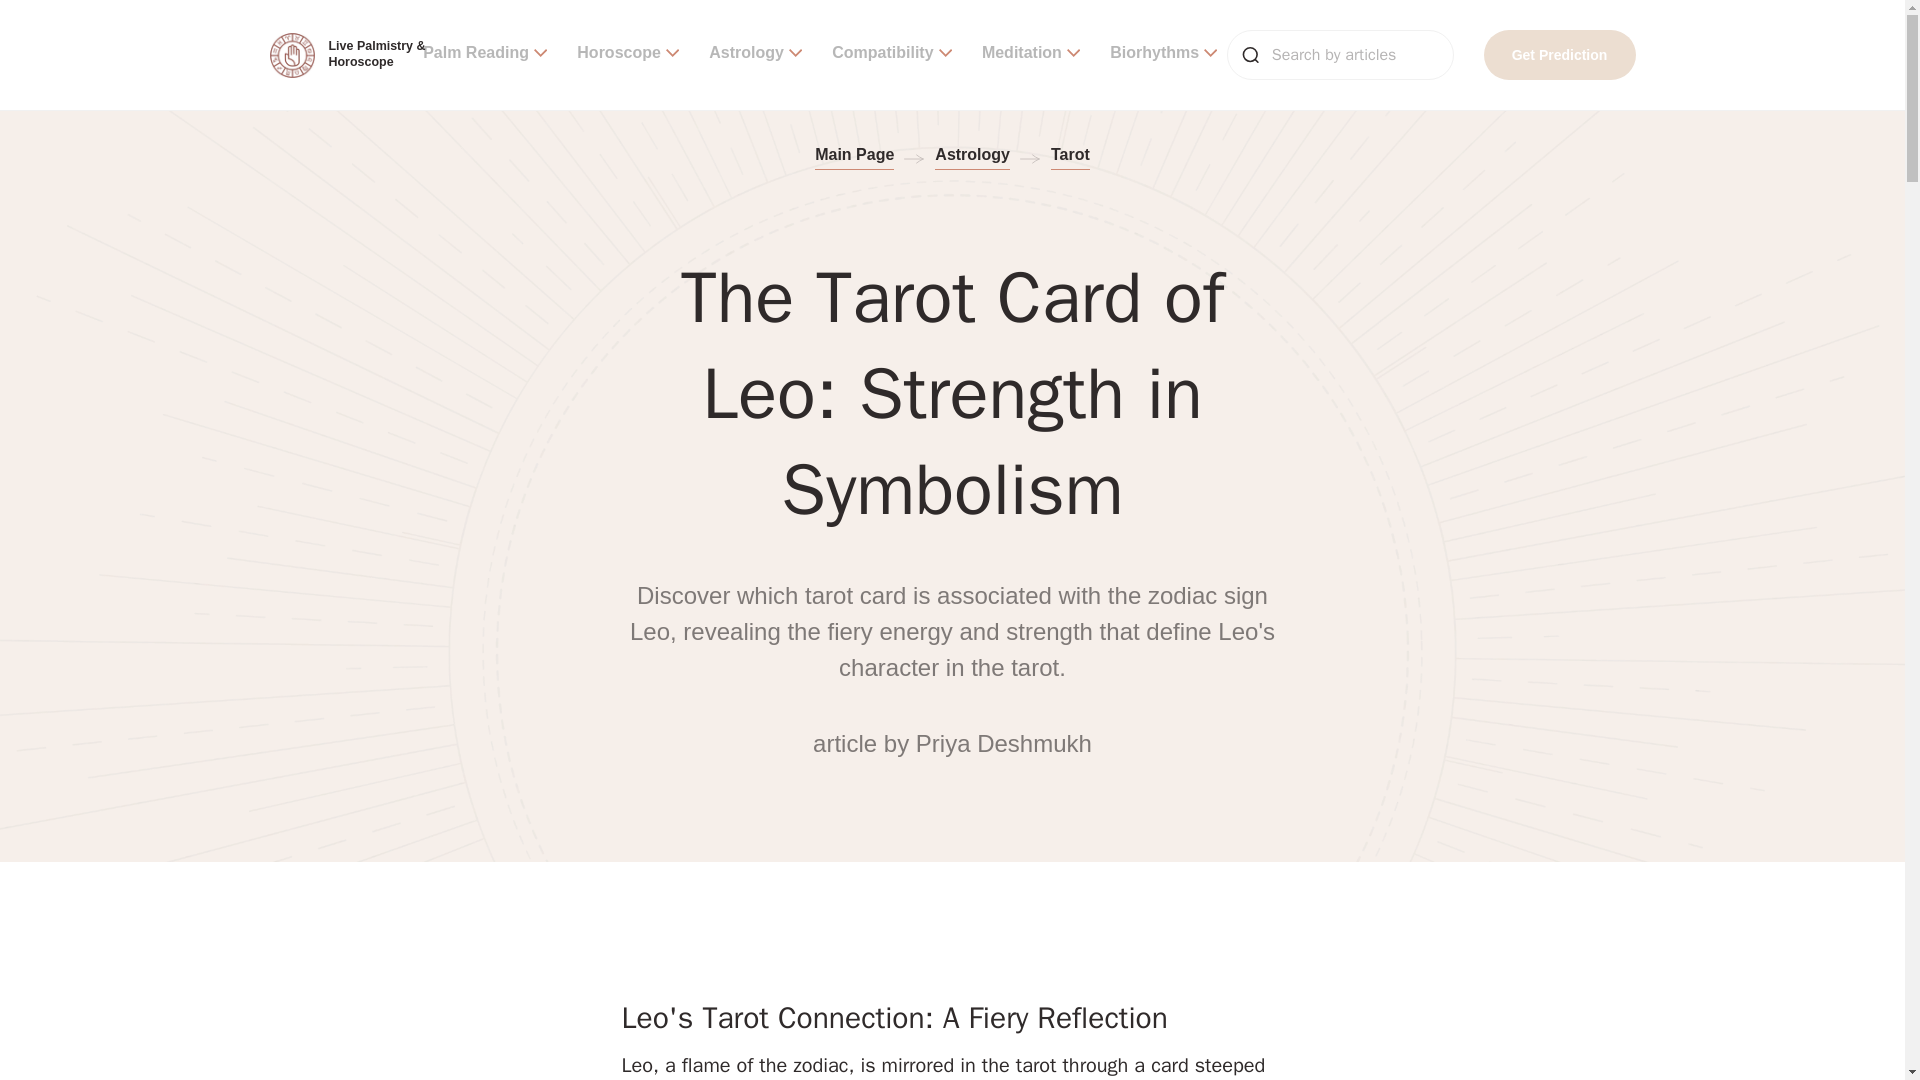 This screenshot has width=1920, height=1080. I want to click on Get Prediction, so click(1560, 54).